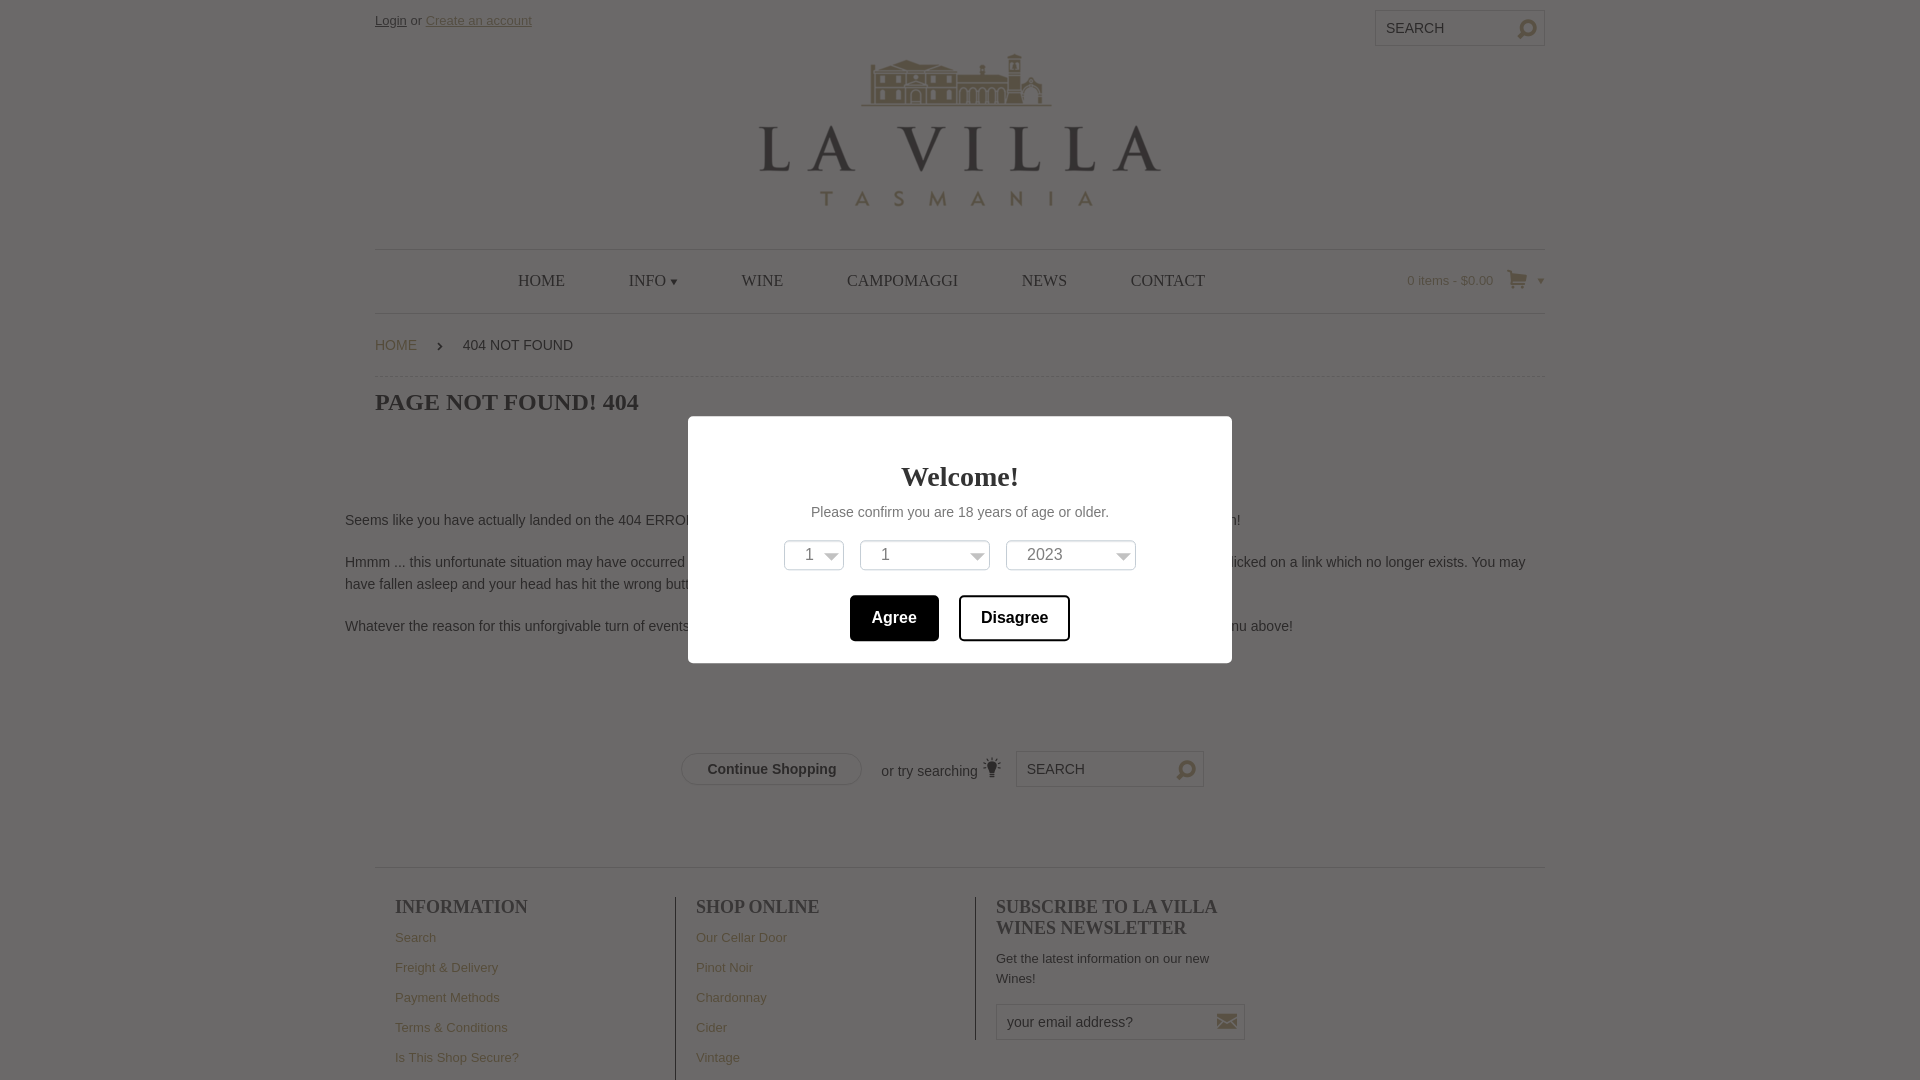 The height and width of the screenshot is (1080, 1920). Describe the element at coordinates (960, 128) in the screenshot. I see `La Villa Wines` at that location.